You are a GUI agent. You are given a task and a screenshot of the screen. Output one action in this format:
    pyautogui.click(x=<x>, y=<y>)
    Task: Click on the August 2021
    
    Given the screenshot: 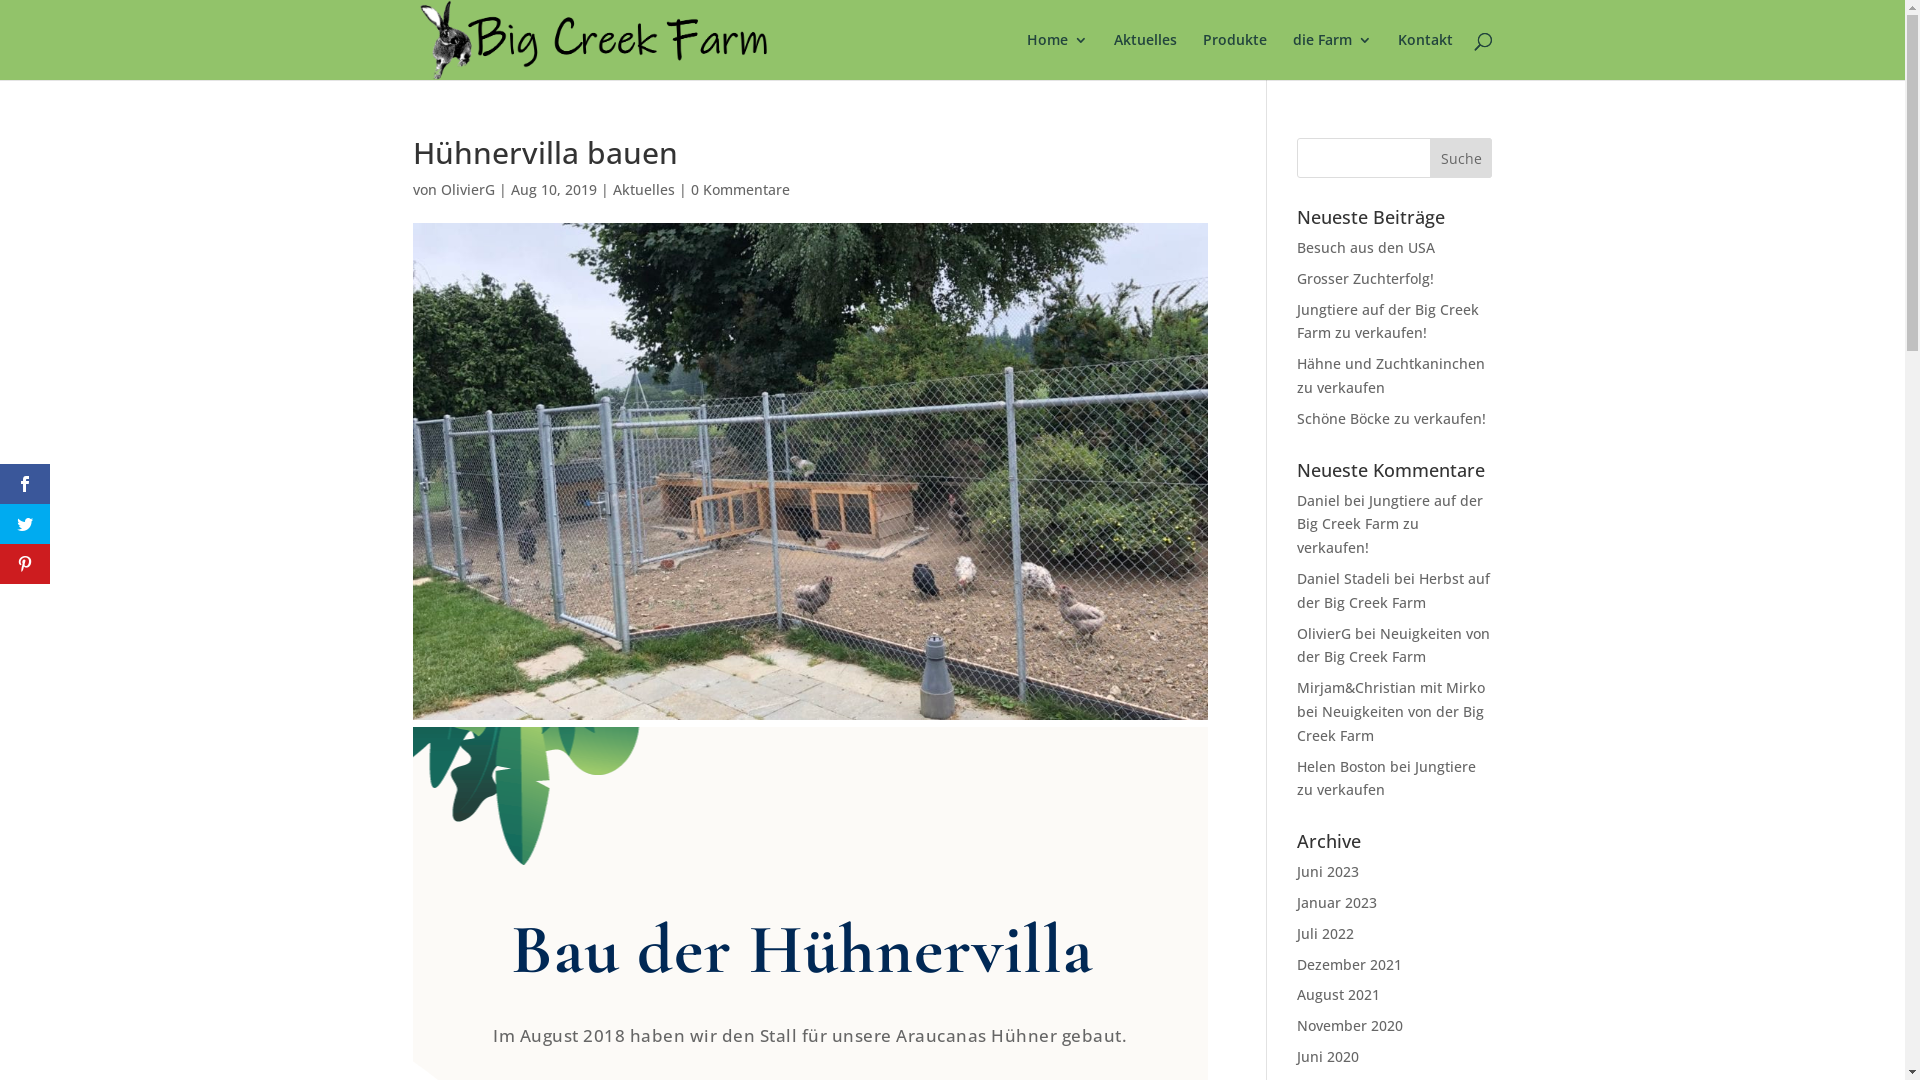 What is the action you would take?
    pyautogui.click(x=1338, y=994)
    